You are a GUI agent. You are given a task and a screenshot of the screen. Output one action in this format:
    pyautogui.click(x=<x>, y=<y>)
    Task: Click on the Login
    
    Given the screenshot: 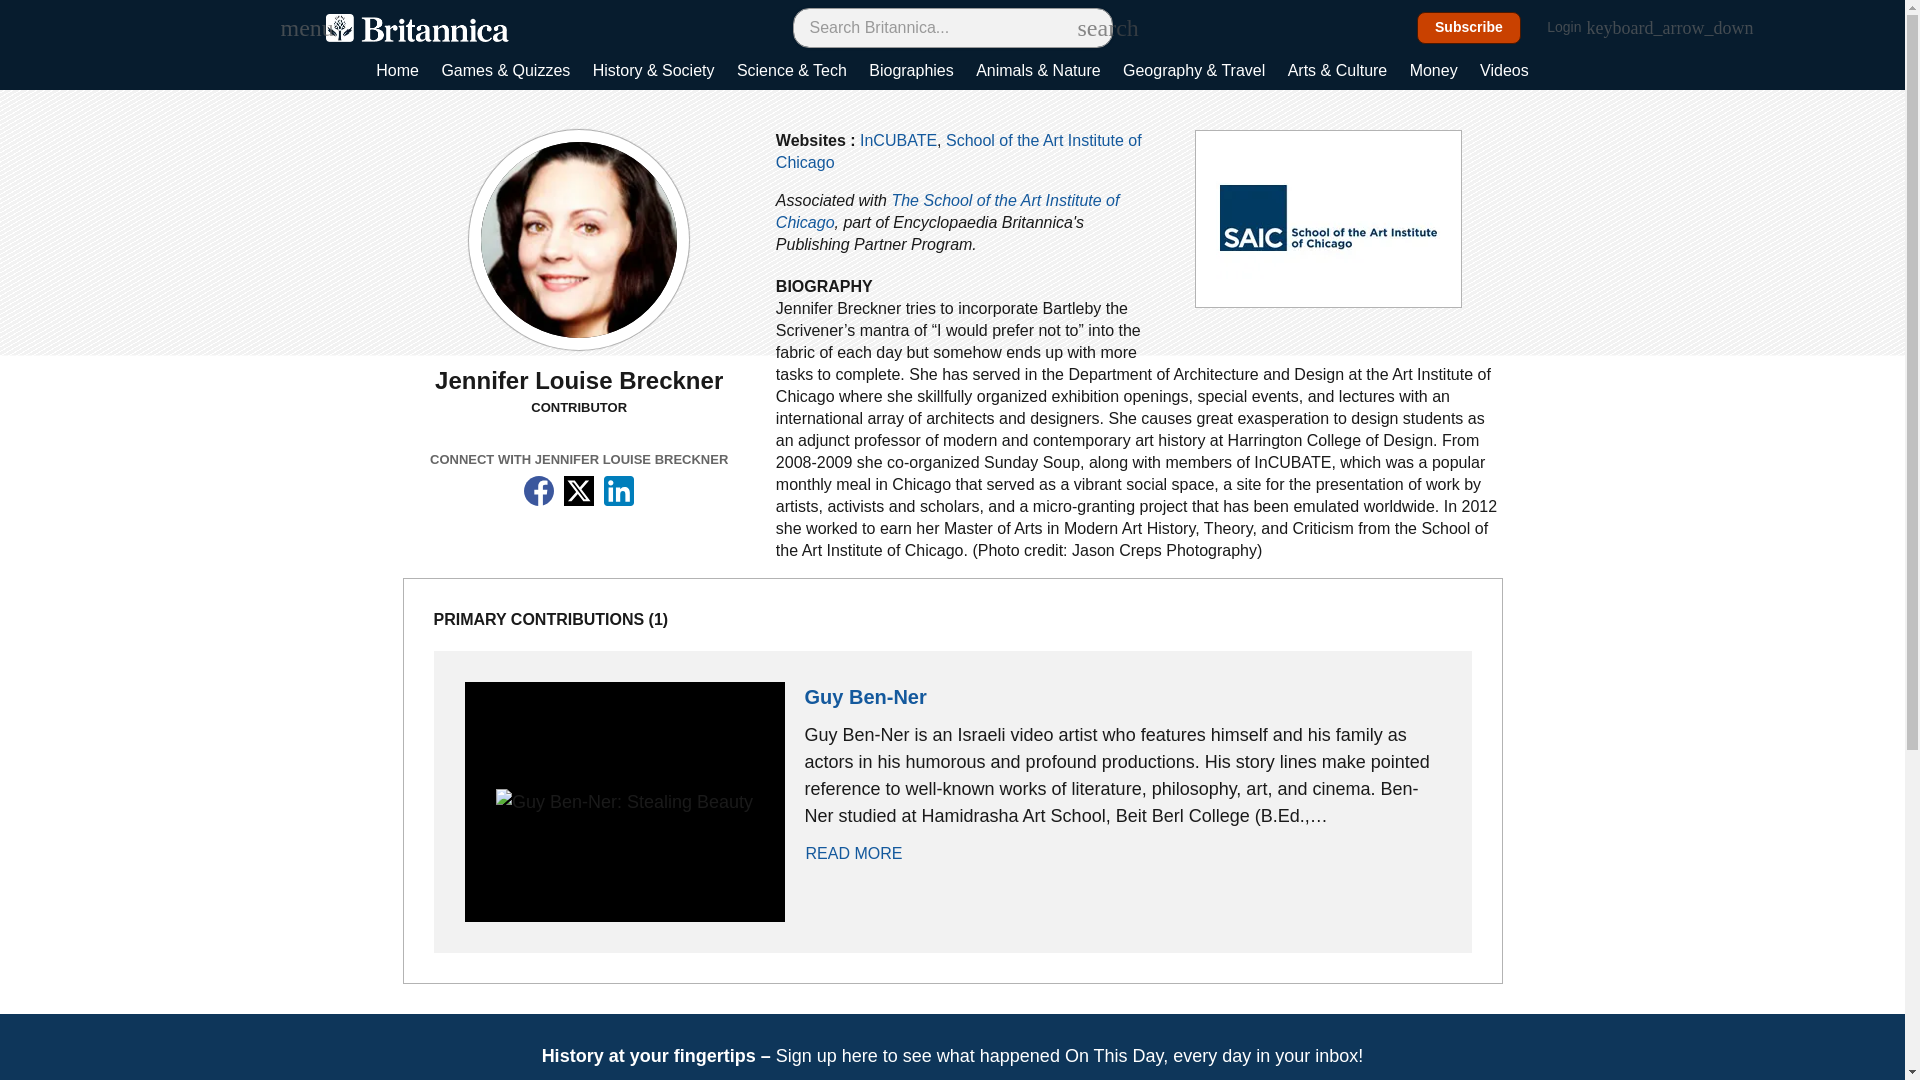 What is the action you would take?
    pyautogui.click(x=1575, y=28)
    